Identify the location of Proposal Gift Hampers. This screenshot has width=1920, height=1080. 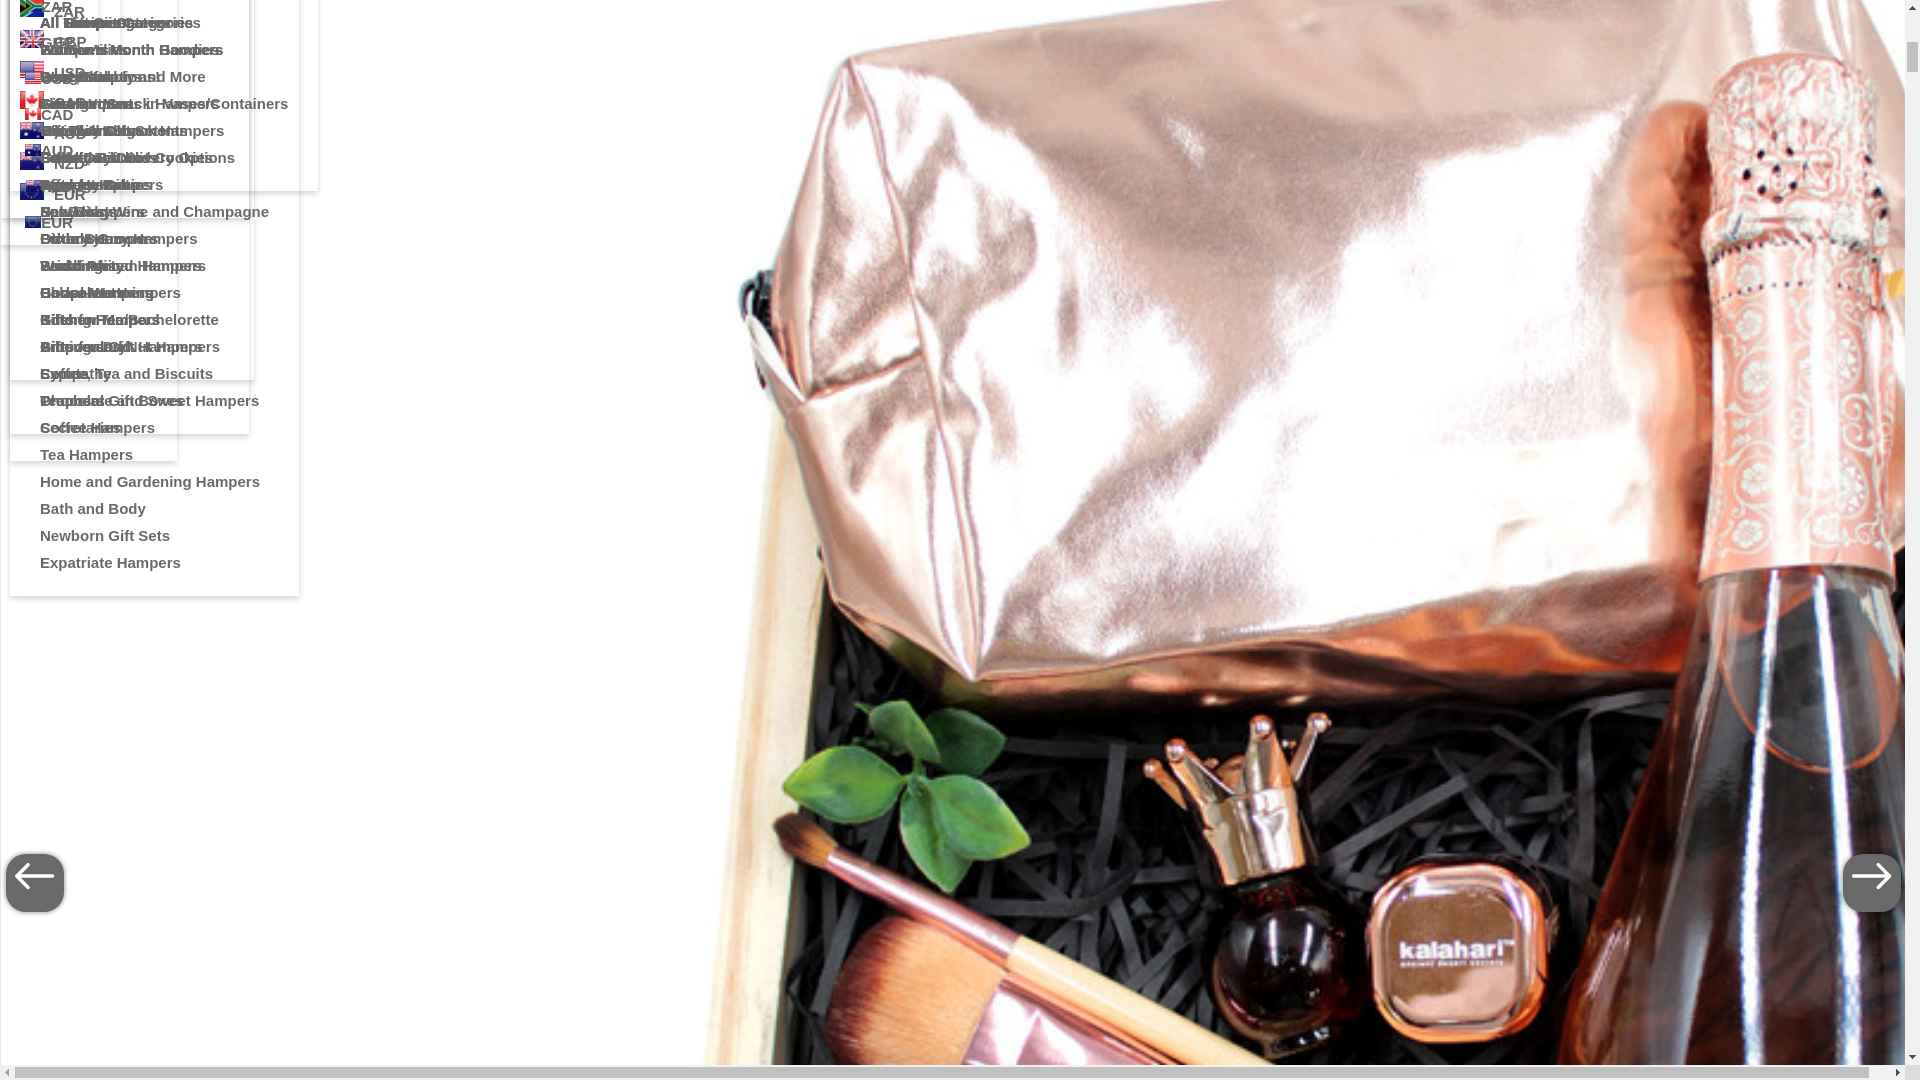
(132, 346).